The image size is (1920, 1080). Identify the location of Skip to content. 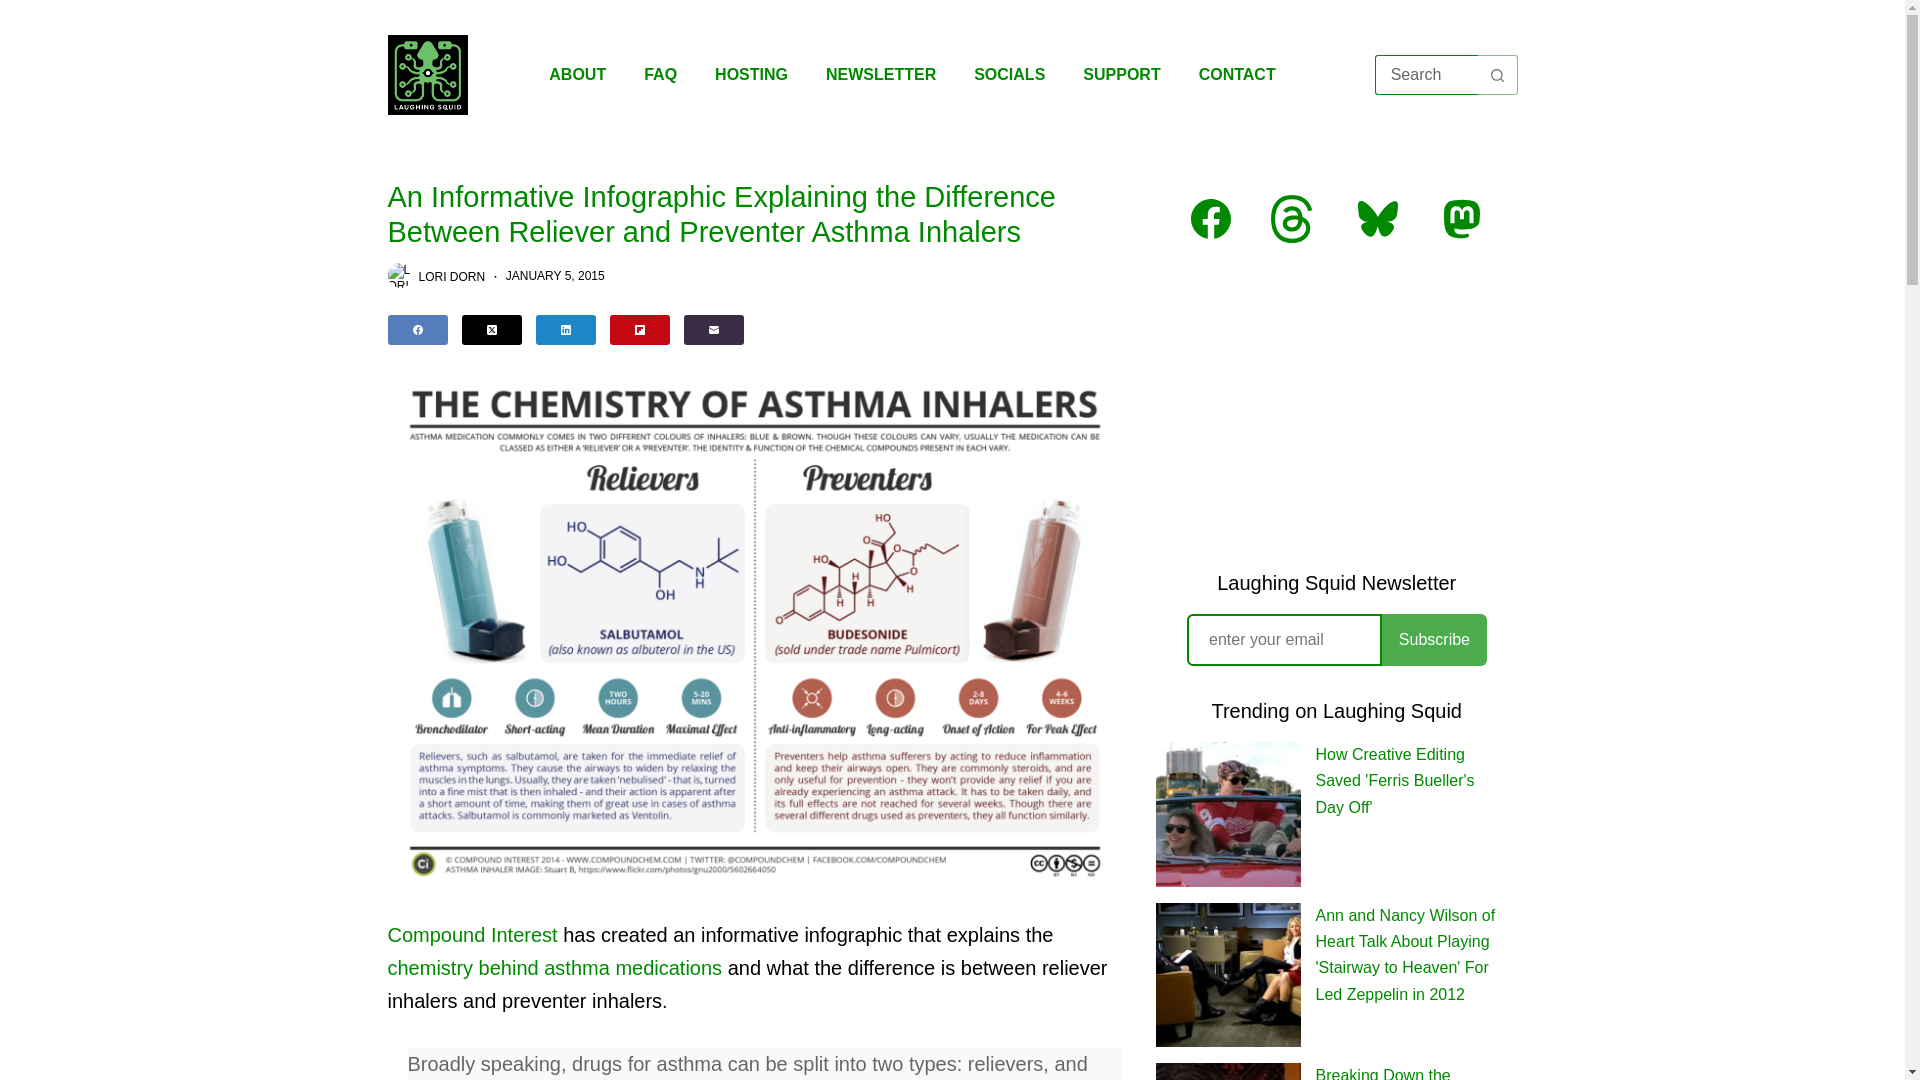
(20, 10).